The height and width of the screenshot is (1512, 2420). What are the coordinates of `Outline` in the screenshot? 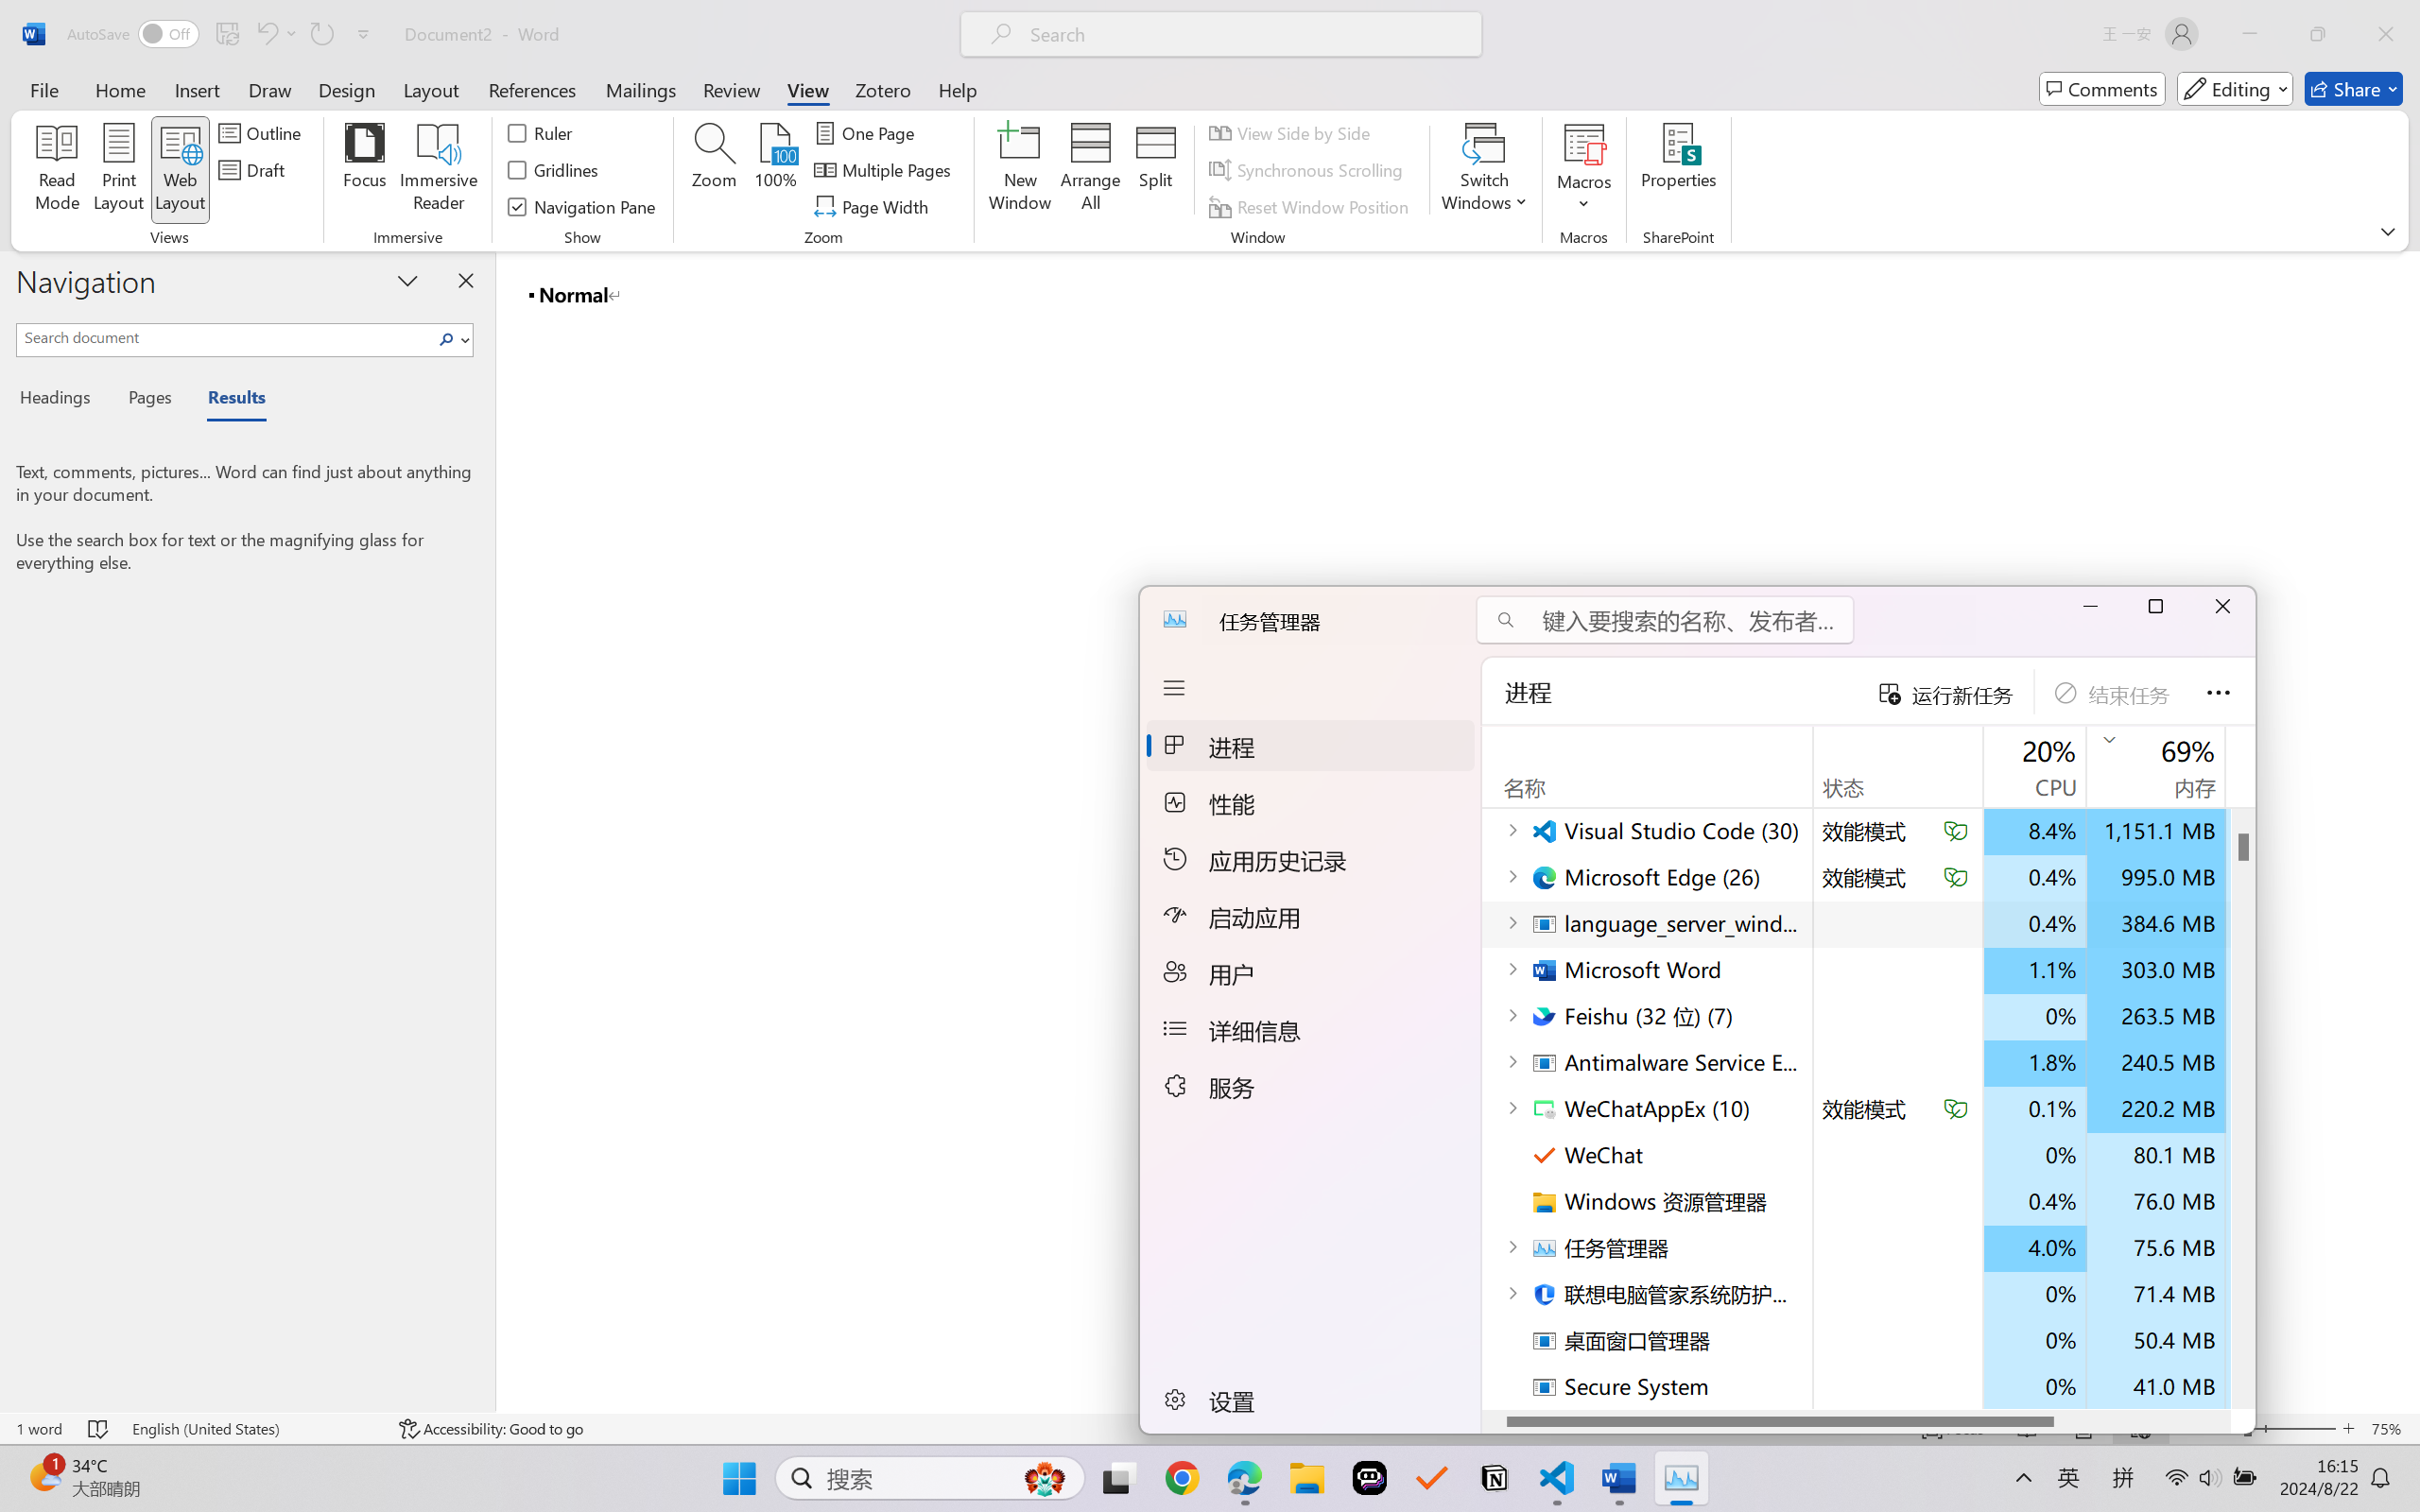 It's located at (263, 132).